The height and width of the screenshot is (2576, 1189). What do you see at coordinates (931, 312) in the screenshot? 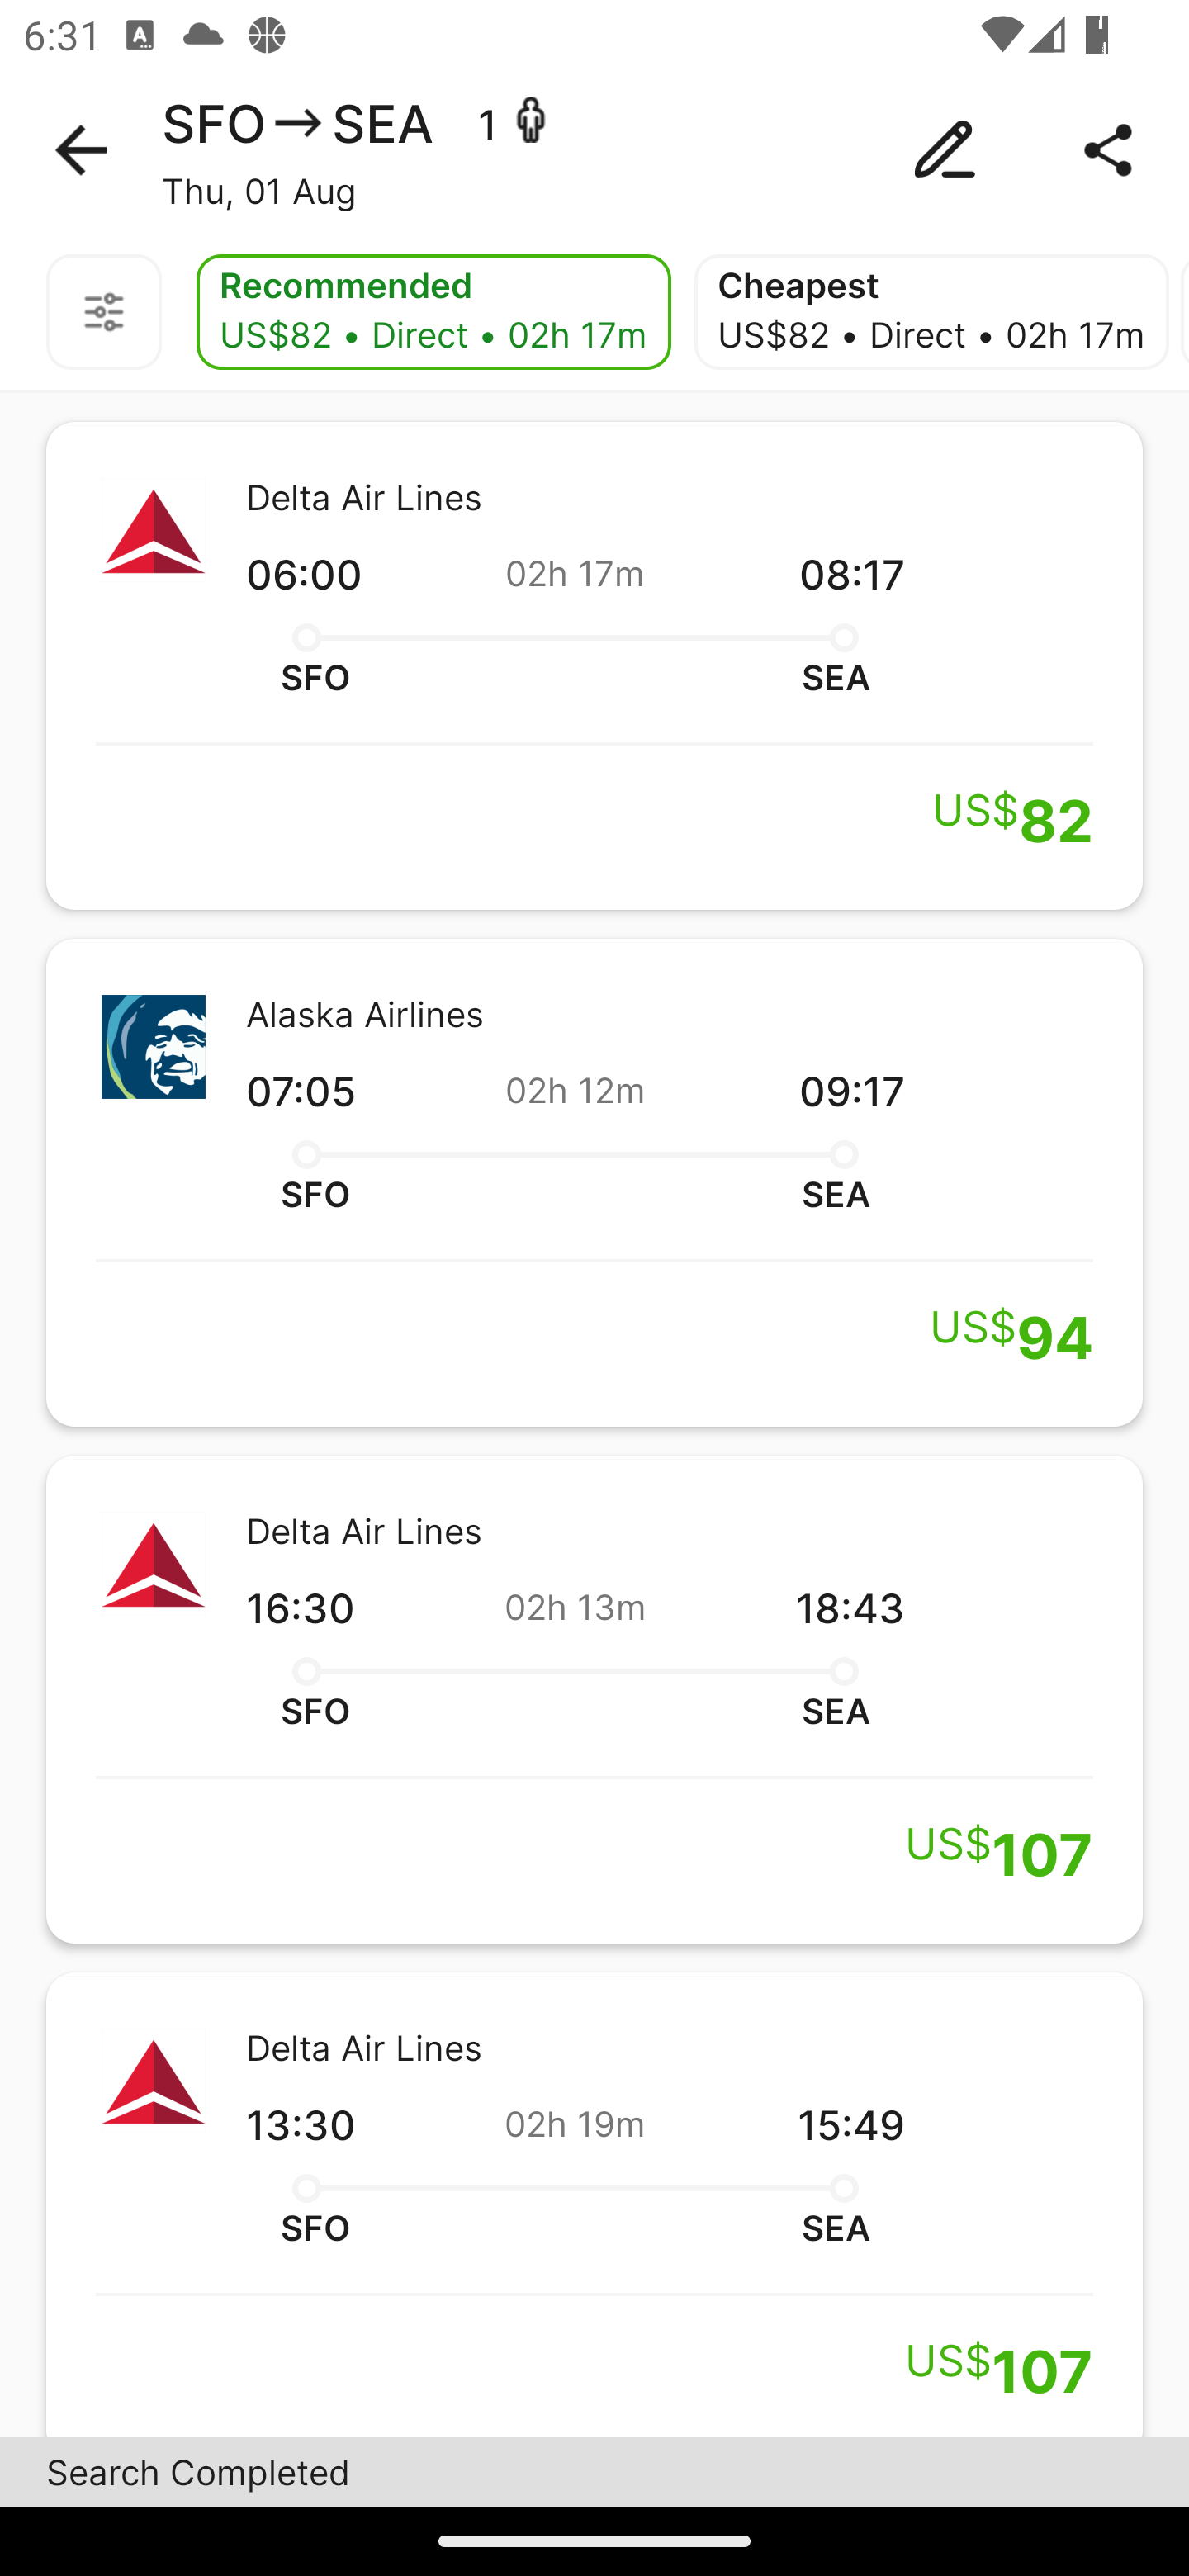
I see `Cheapest US$82 • Direct • 02h 17m` at bounding box center [931, 312].